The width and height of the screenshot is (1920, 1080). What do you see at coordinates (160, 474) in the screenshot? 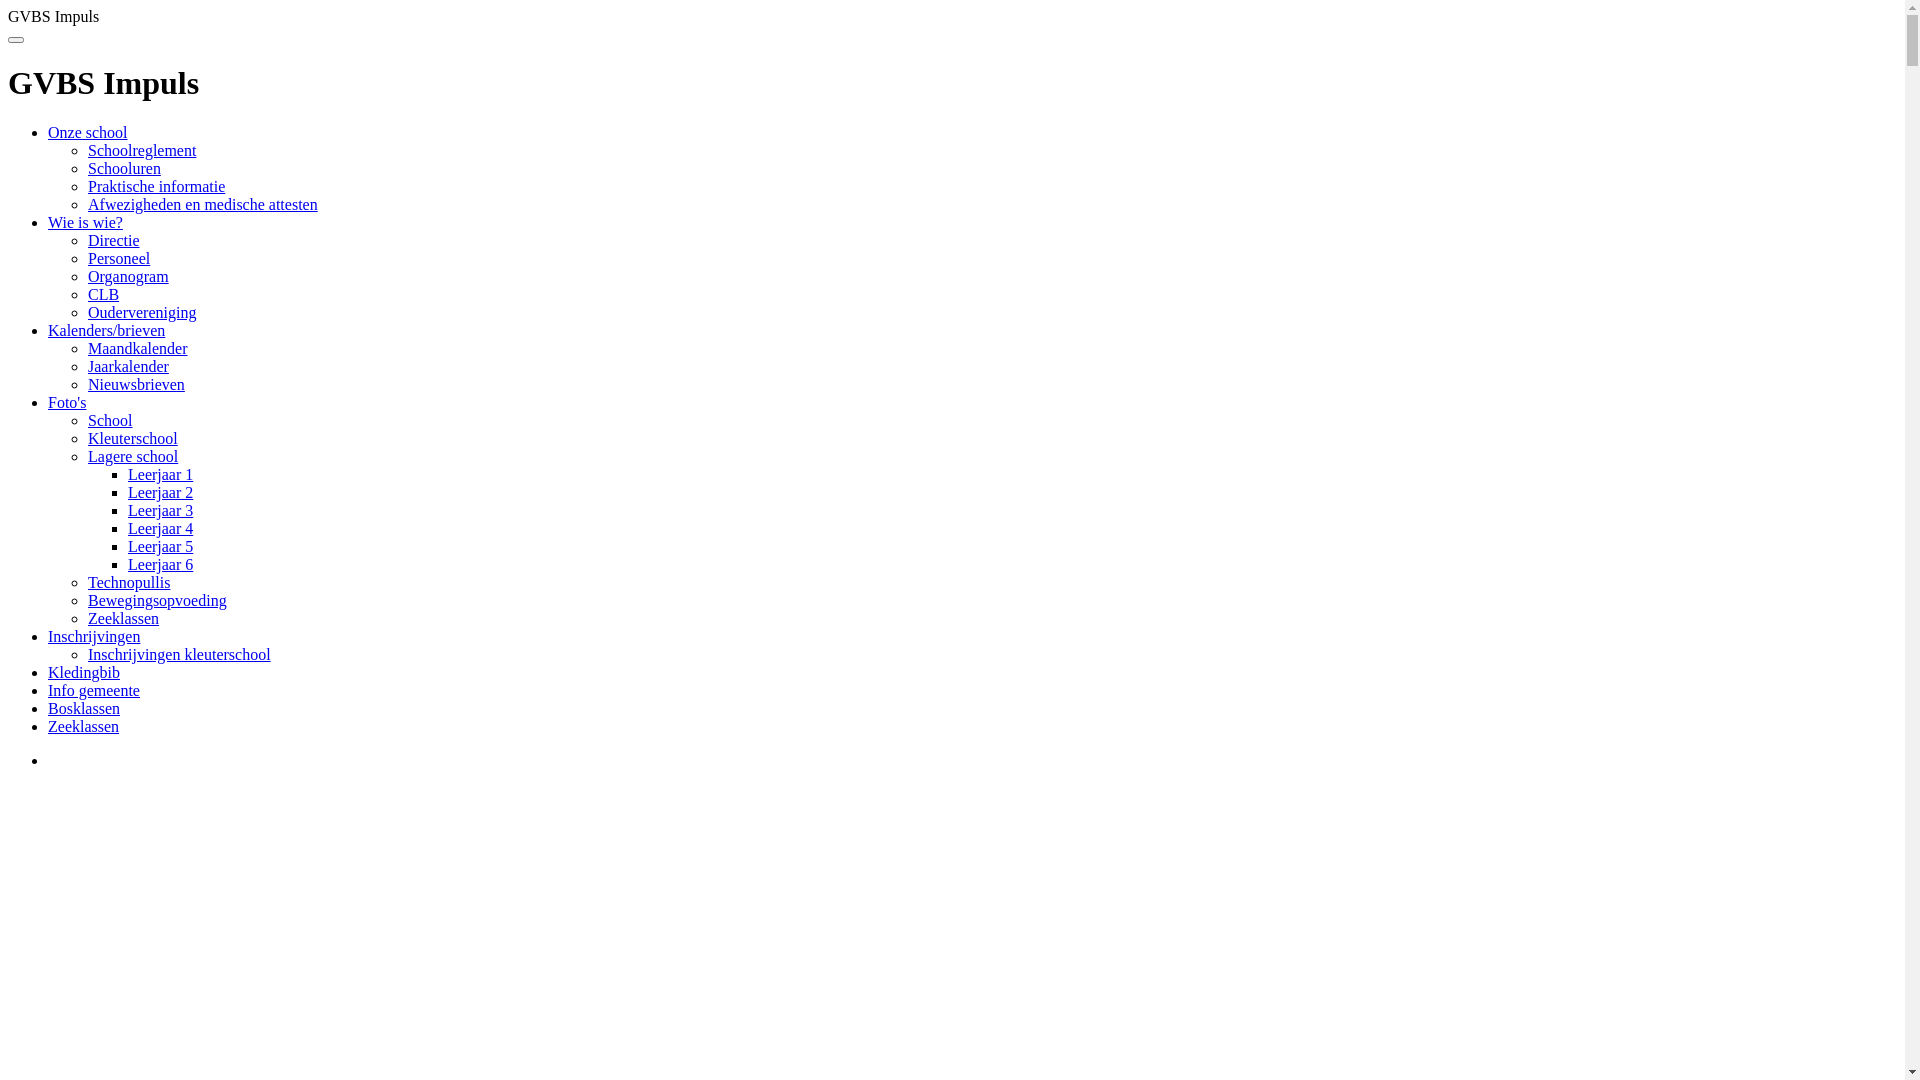
I see `Leerjaar 1` at bounding box center [160, 474].